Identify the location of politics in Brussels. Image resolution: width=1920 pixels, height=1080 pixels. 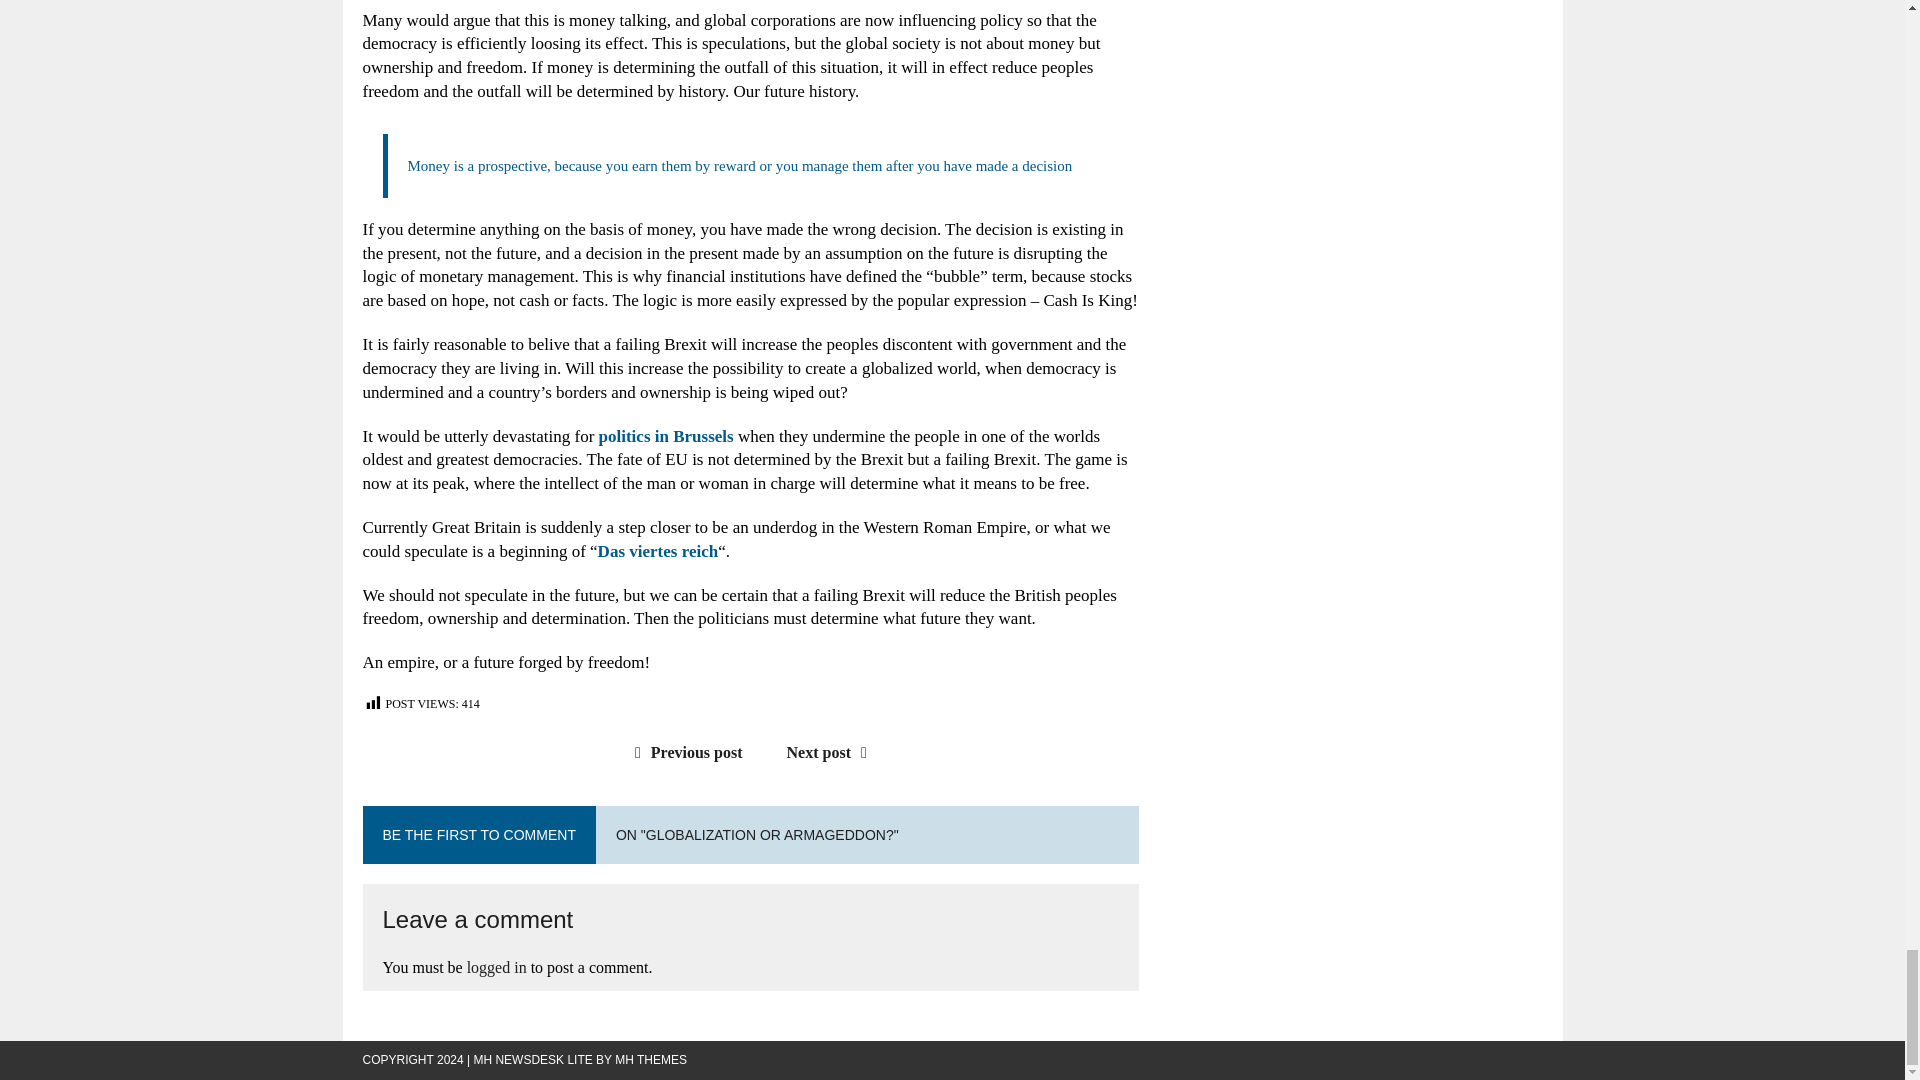
(666, 436).